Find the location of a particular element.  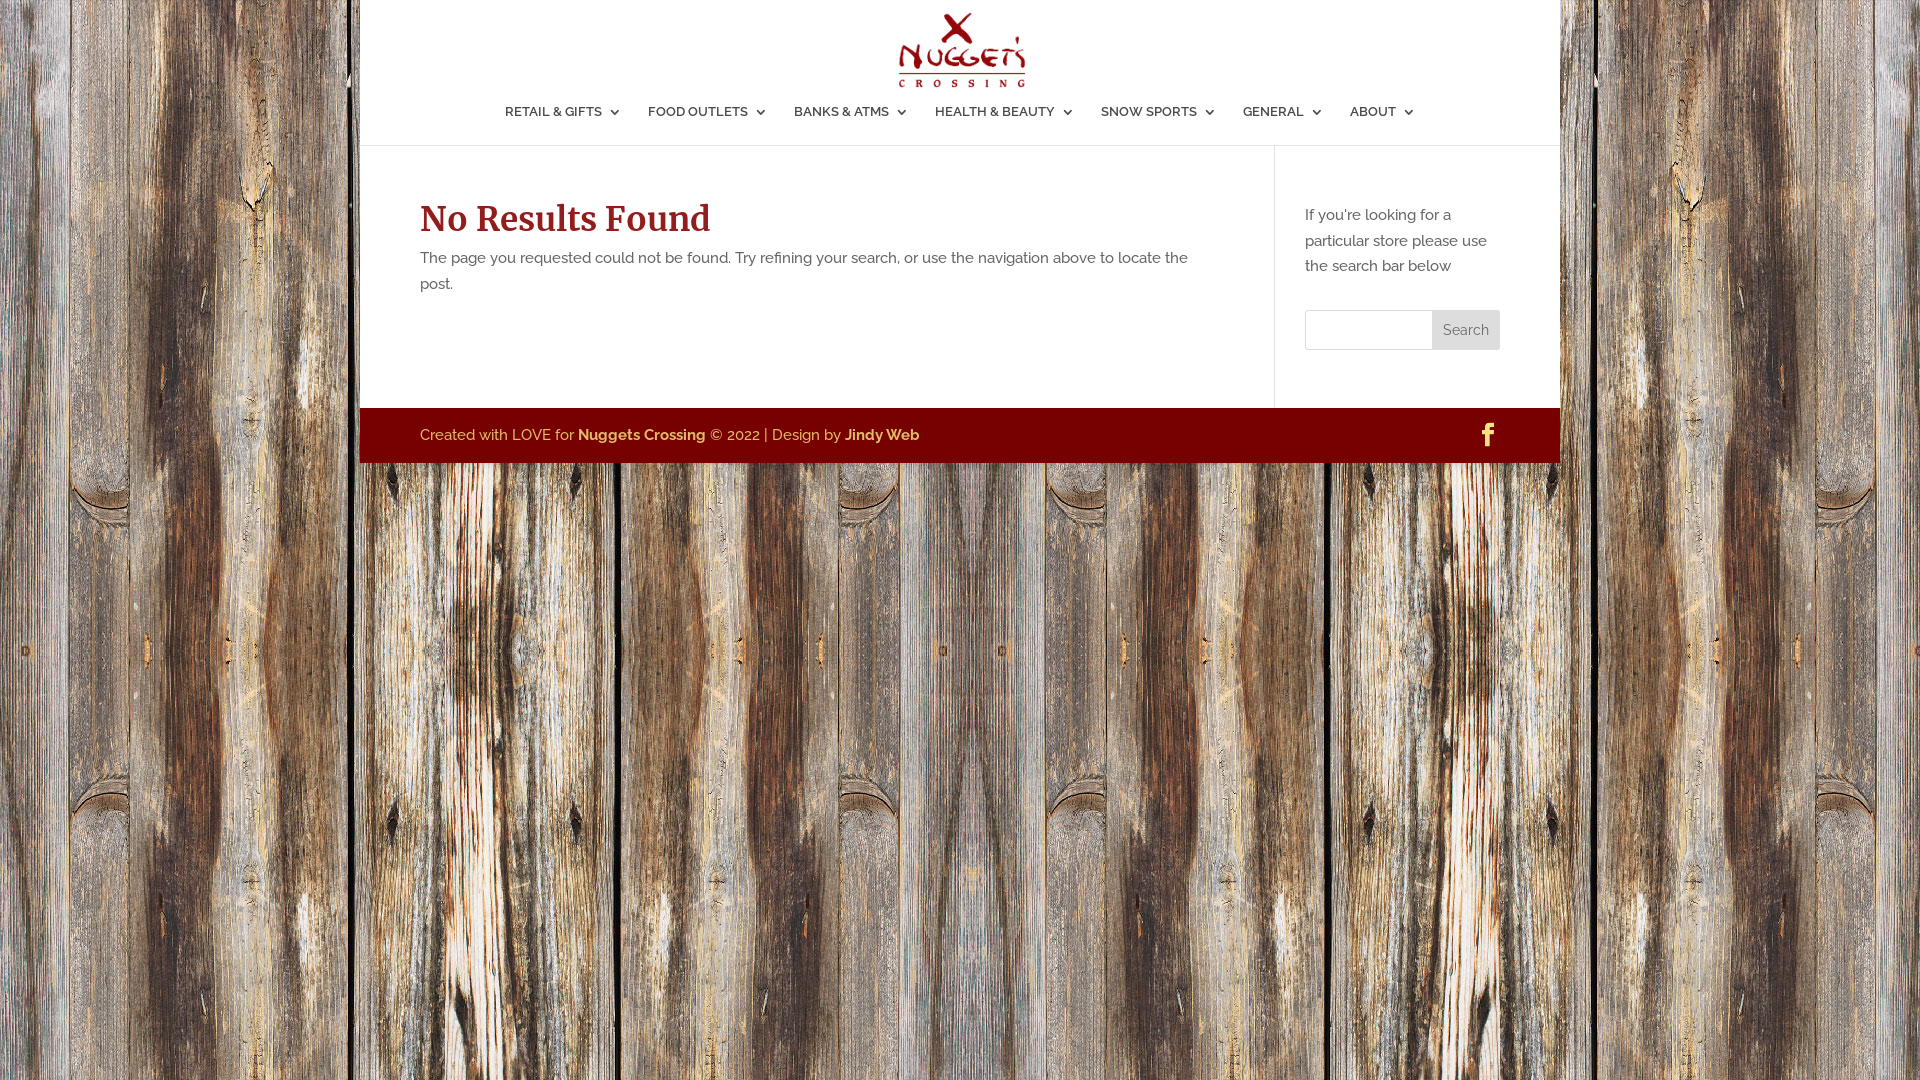

RETAIL & GIFTS is located at coordinates (562, 125).